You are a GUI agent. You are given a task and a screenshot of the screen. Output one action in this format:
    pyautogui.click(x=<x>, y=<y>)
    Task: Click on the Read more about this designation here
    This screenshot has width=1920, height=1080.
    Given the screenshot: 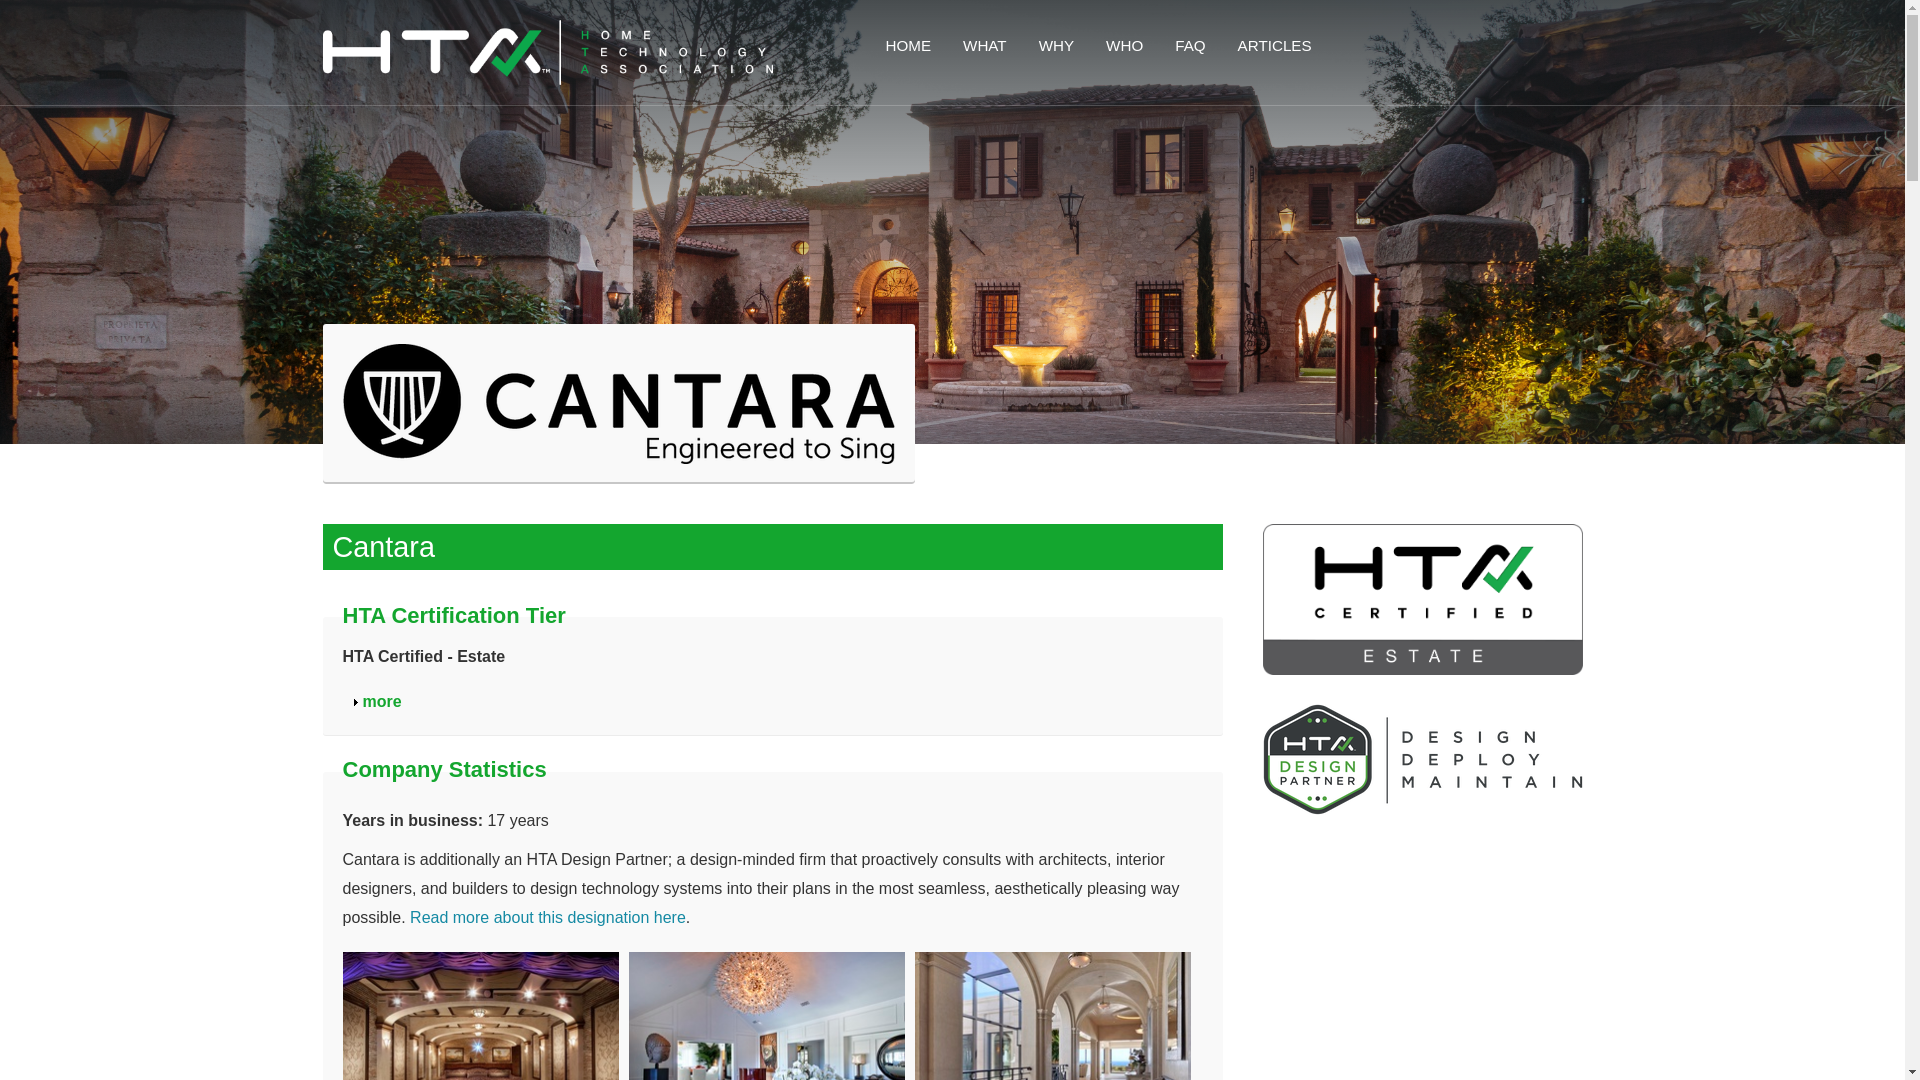 What is the action you would take?
    pyautogui.click(x=548, y=917)
    